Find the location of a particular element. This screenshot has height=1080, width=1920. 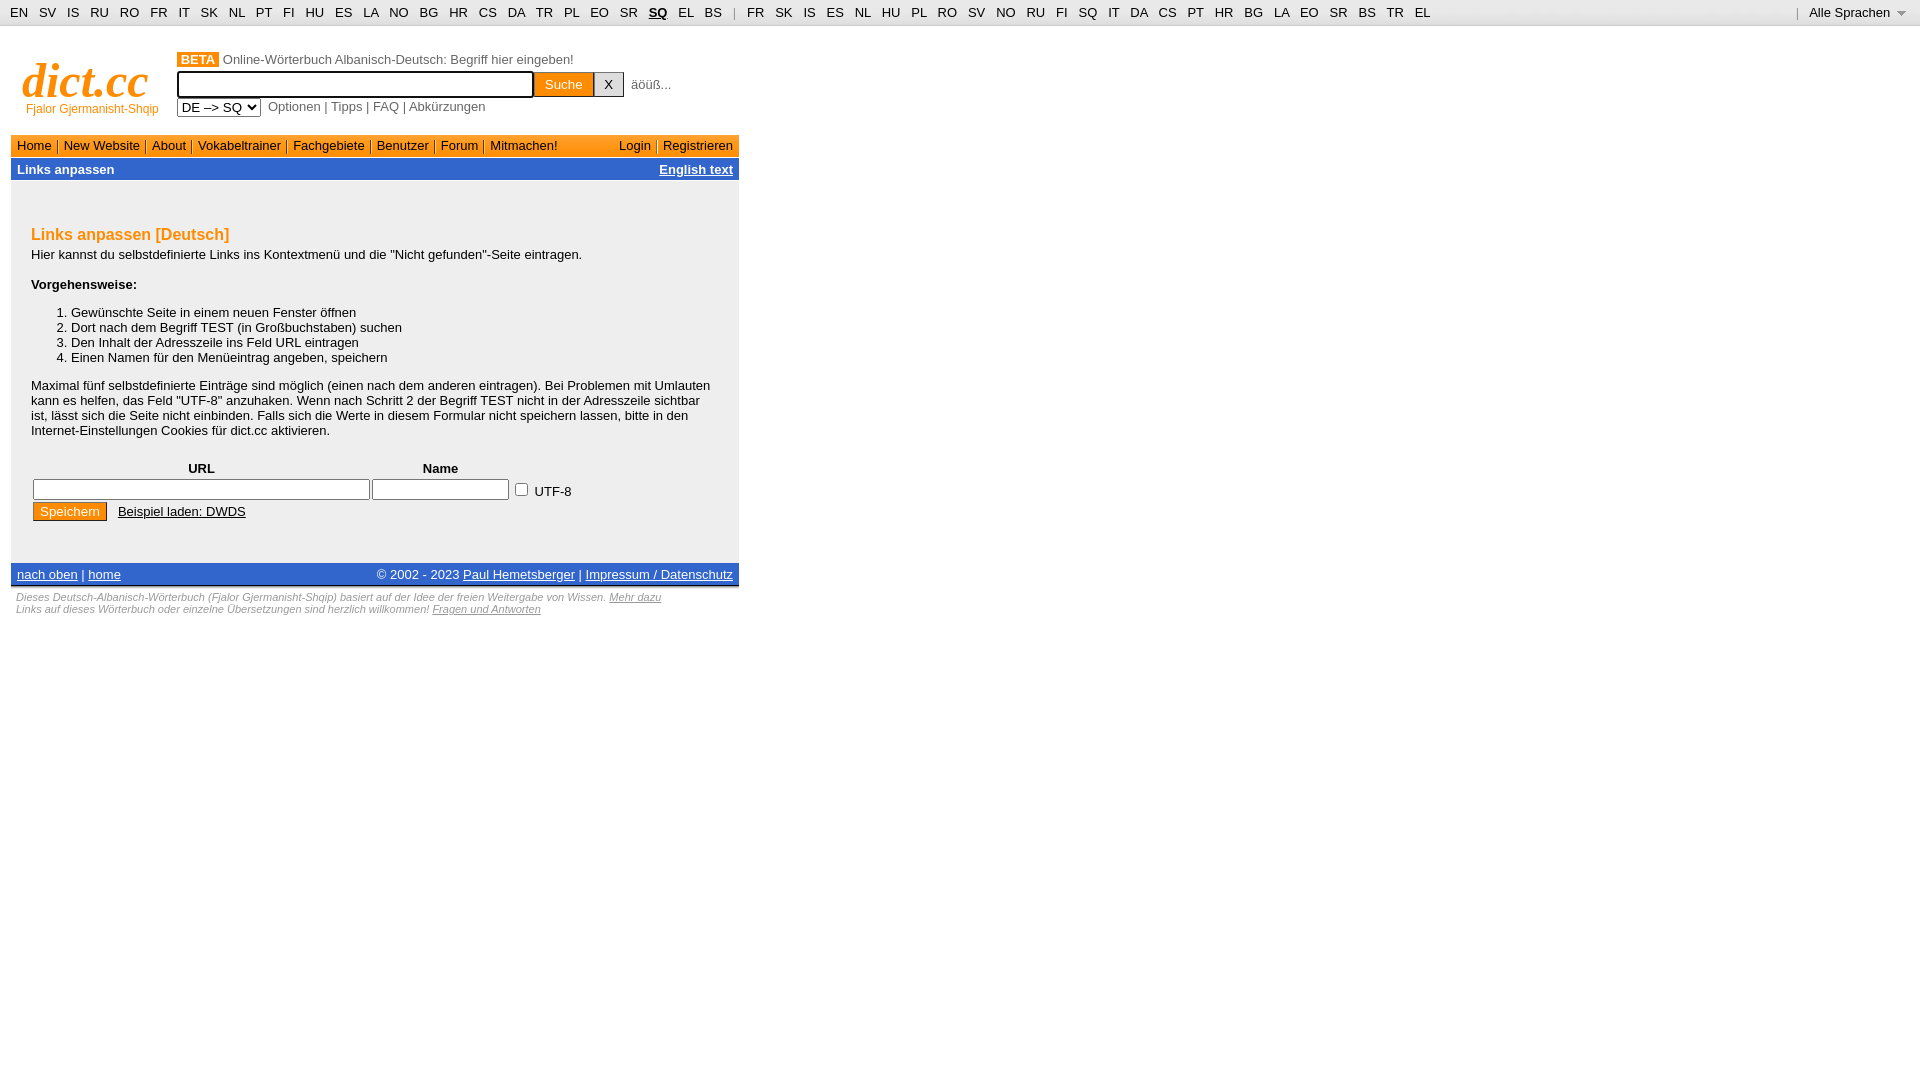

HU is located at coordinates (892, 12).